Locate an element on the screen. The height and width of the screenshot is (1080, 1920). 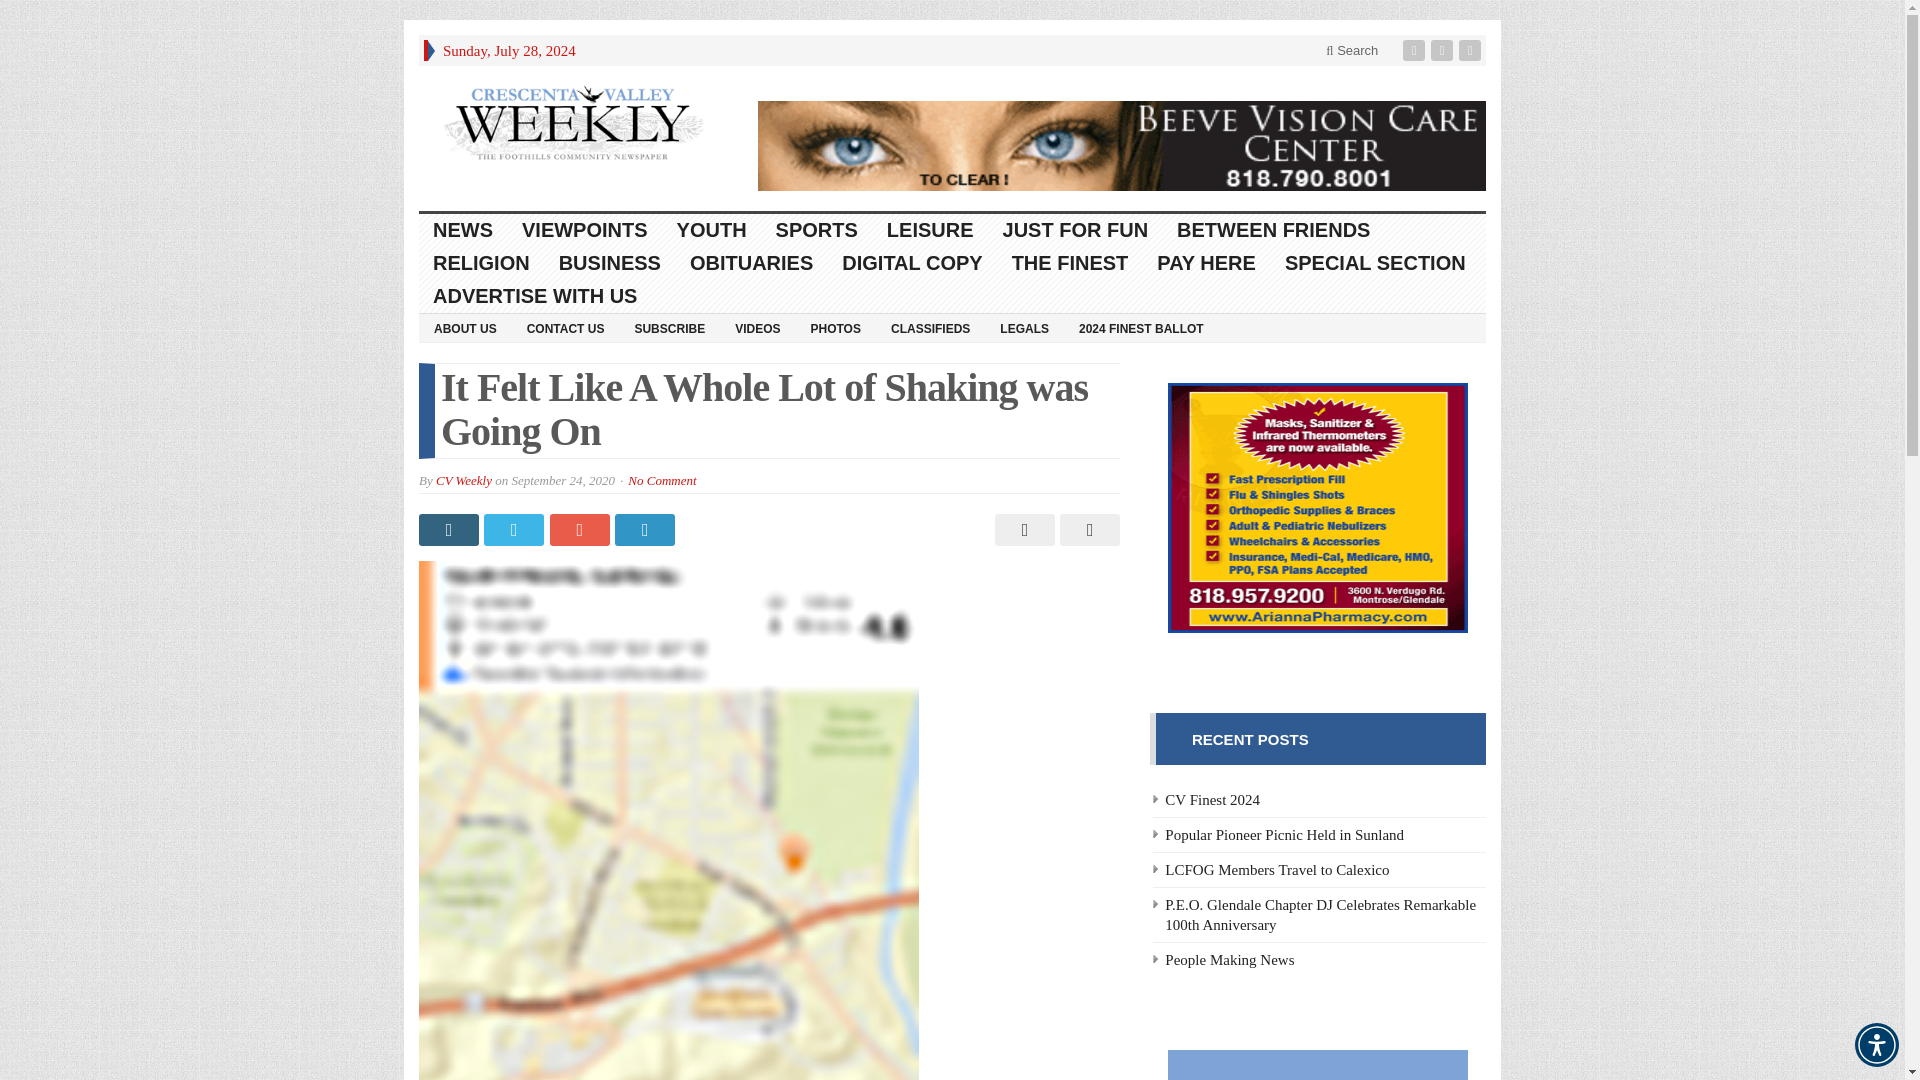
SPORTS is located at coordinates (818, 230).